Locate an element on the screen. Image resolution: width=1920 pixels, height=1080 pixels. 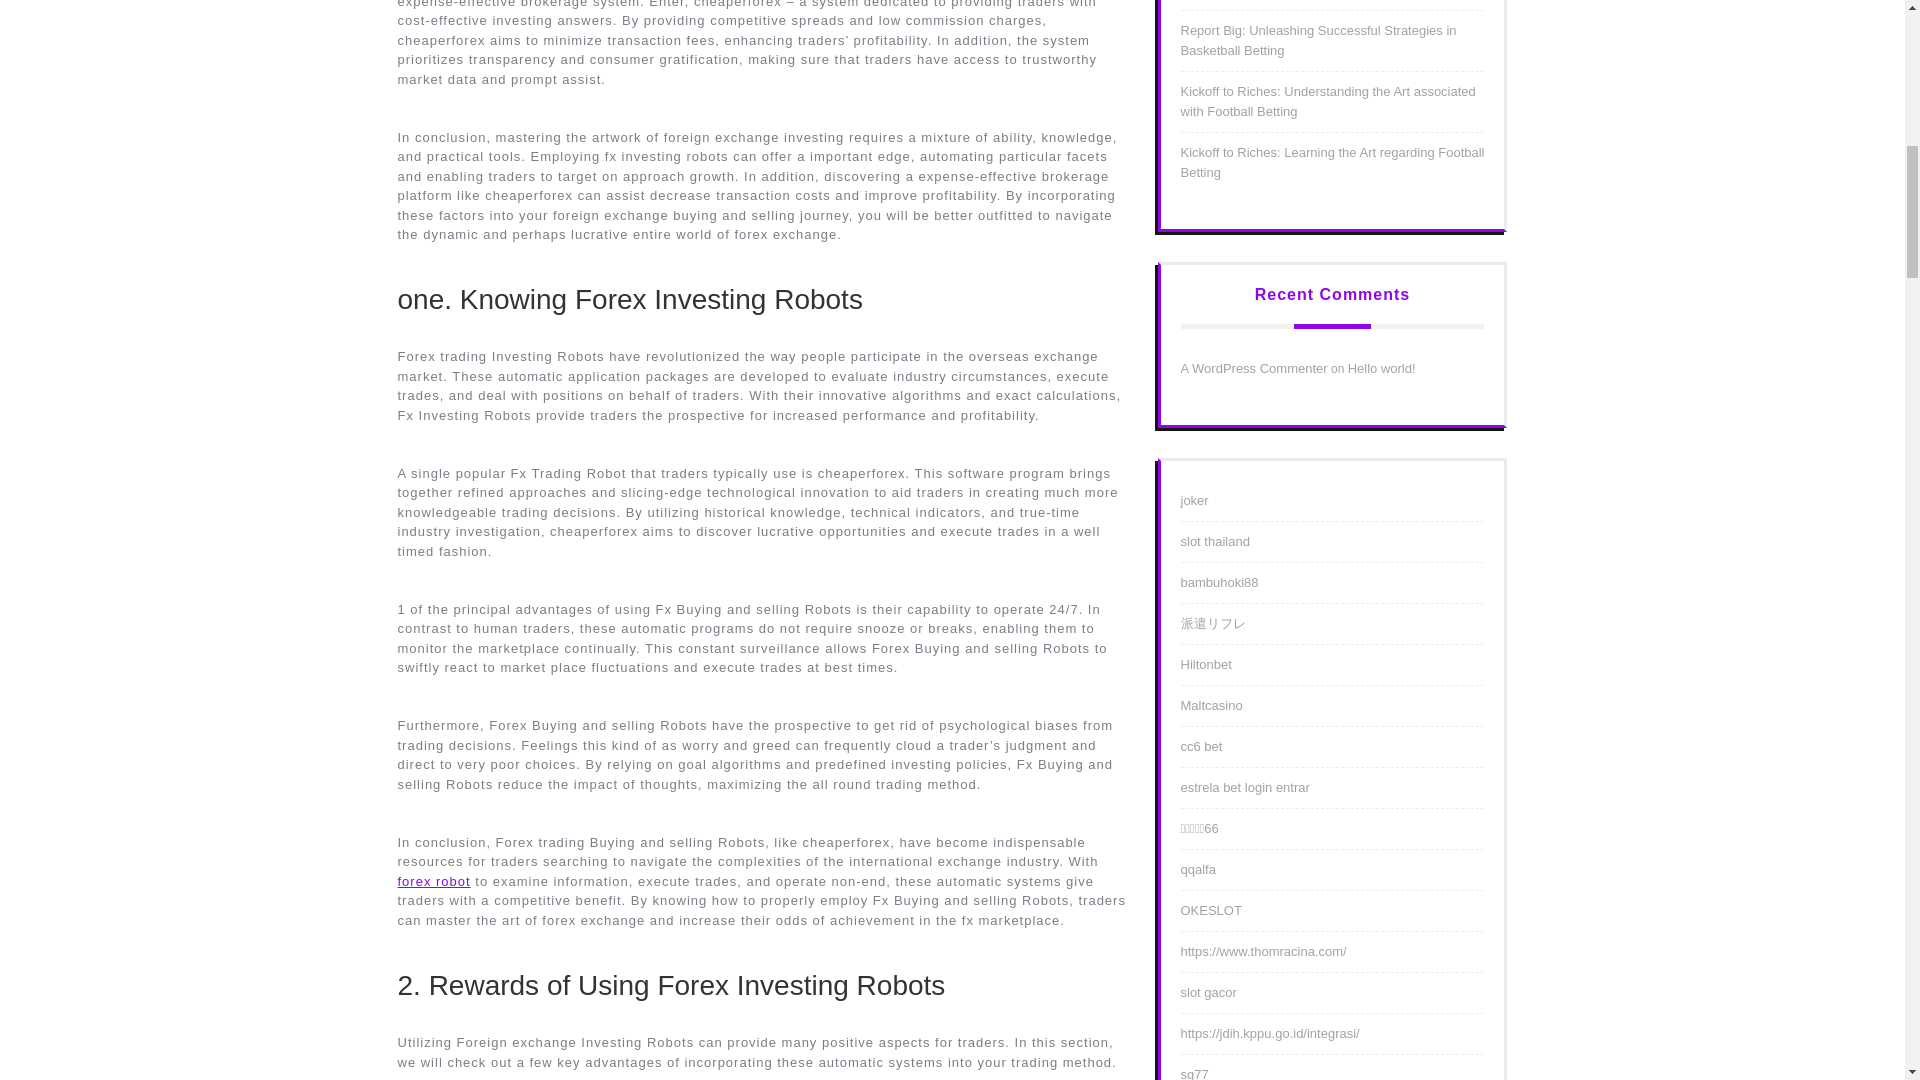
estrela bet login entrar is located at coordinates (1244, 786).